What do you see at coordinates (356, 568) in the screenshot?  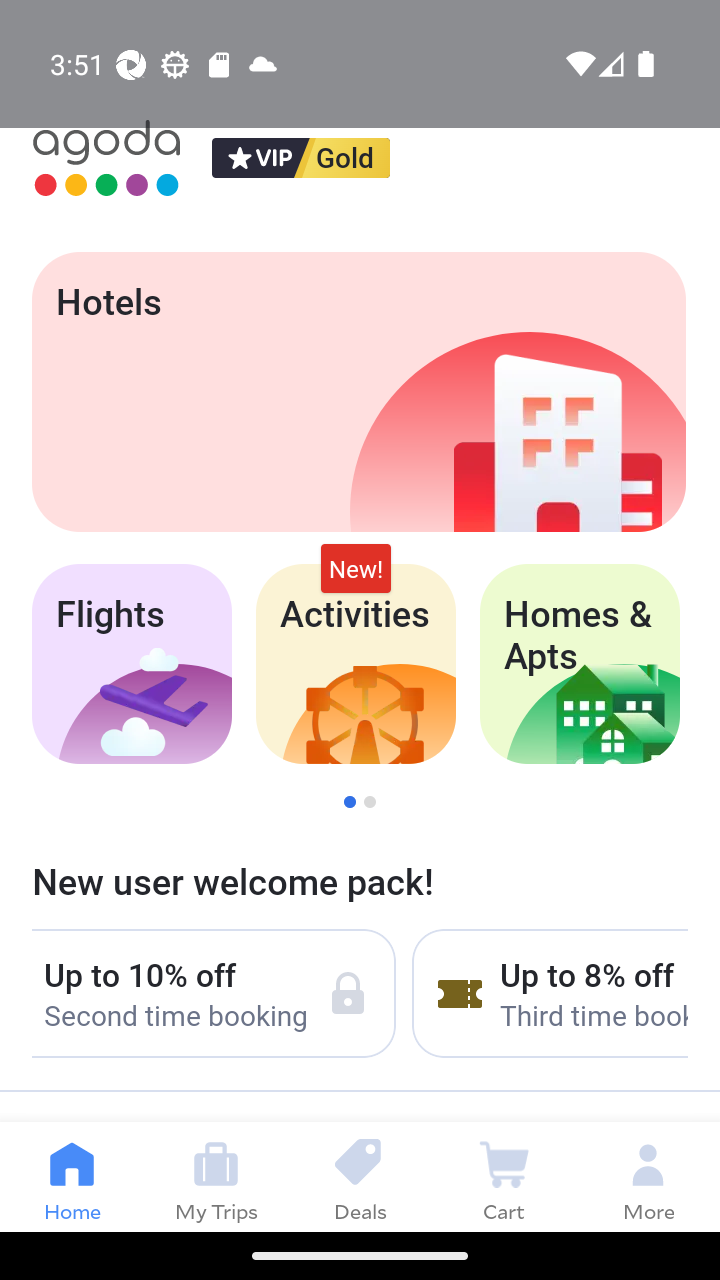 I see `New!` at bounding box center [356, 568].